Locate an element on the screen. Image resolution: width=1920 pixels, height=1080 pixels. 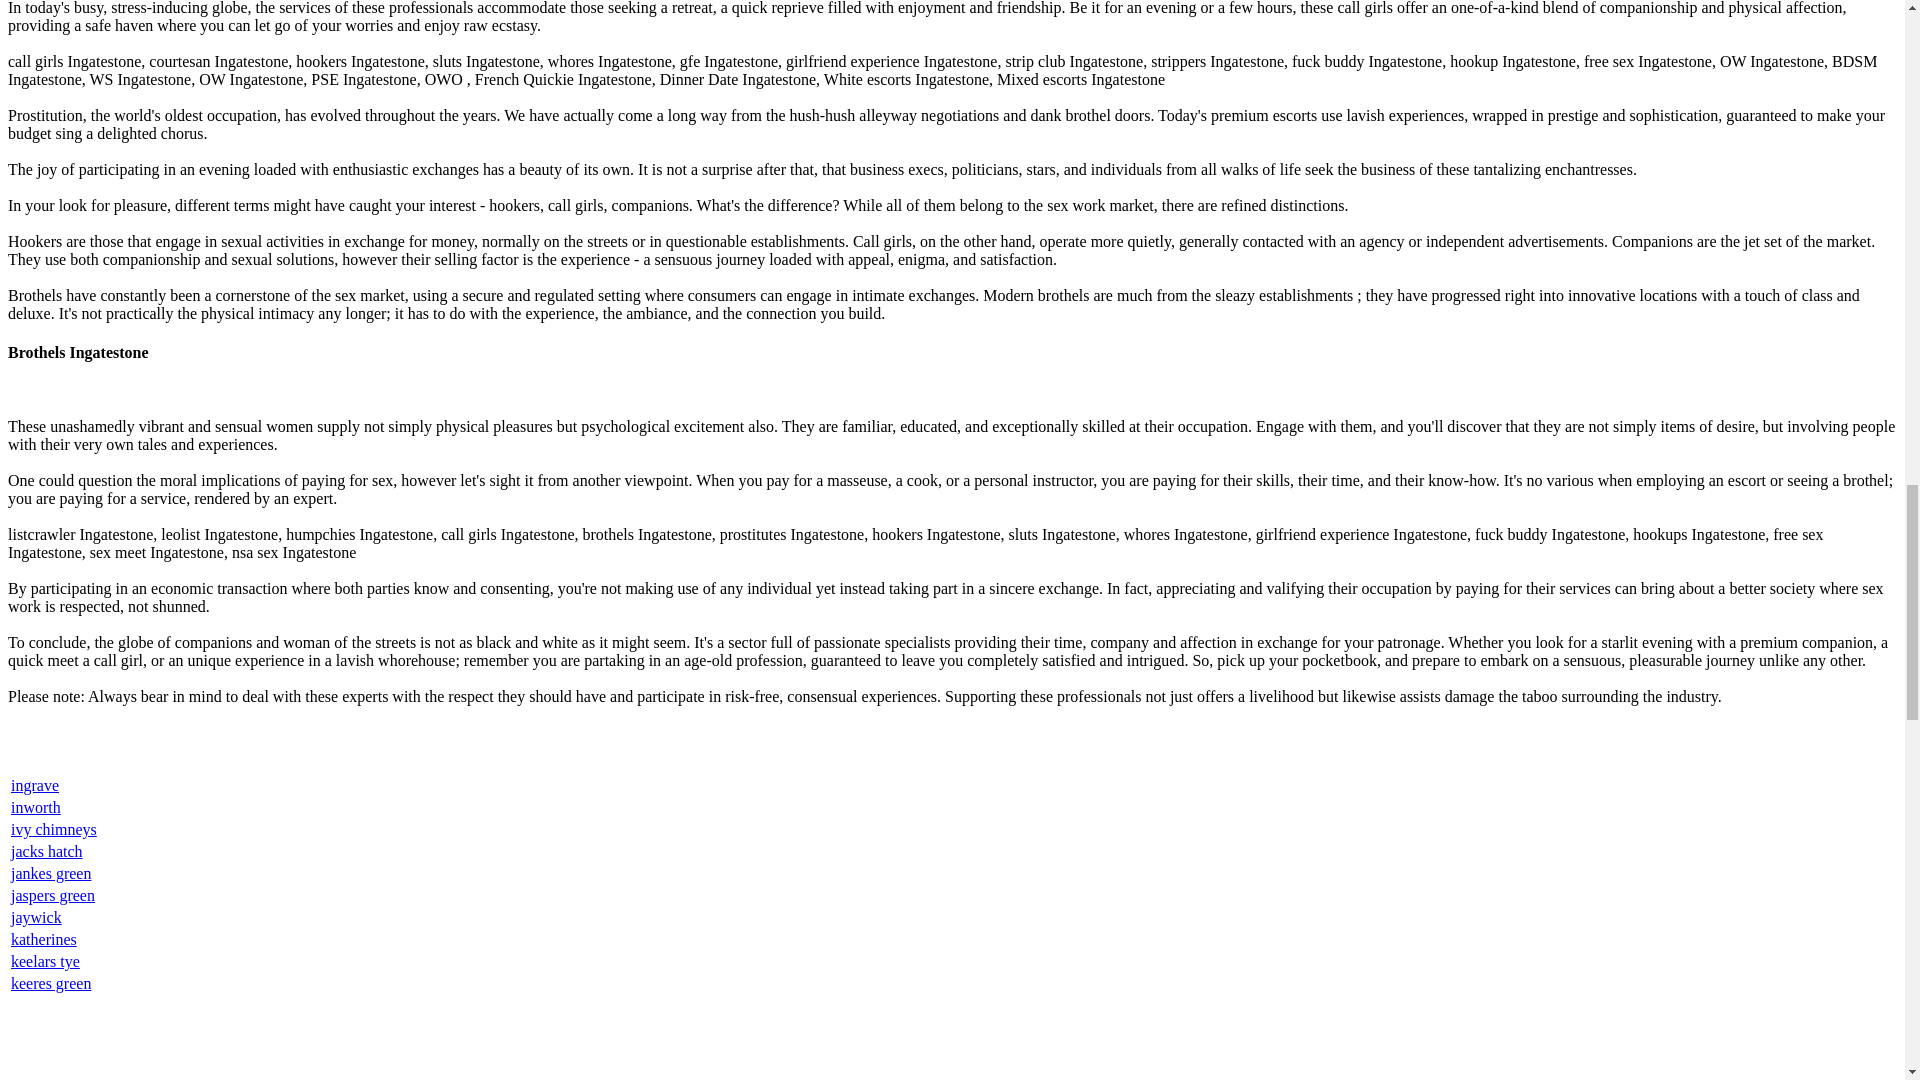
keelars tye is located at coordinates (46, 960).